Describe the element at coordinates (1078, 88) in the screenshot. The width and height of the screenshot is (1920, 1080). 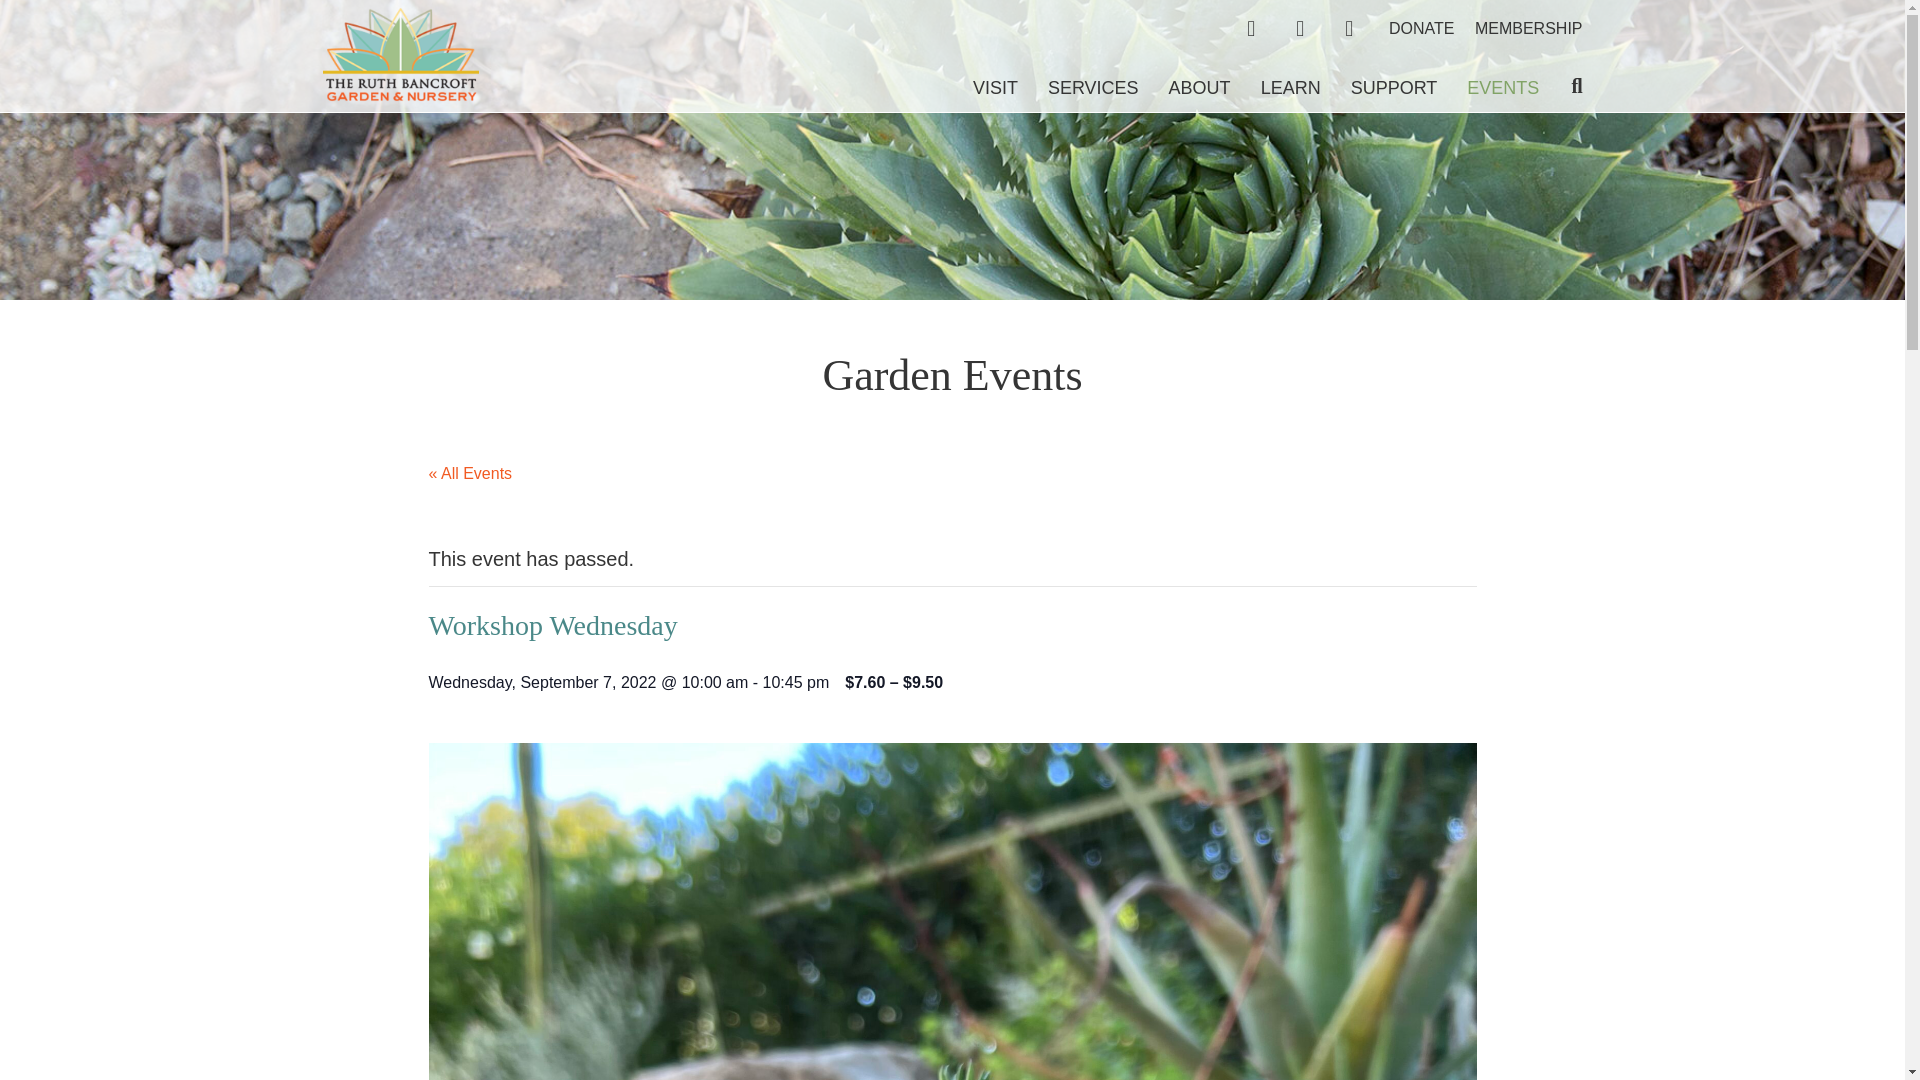
I see `SERVICES` at that location.